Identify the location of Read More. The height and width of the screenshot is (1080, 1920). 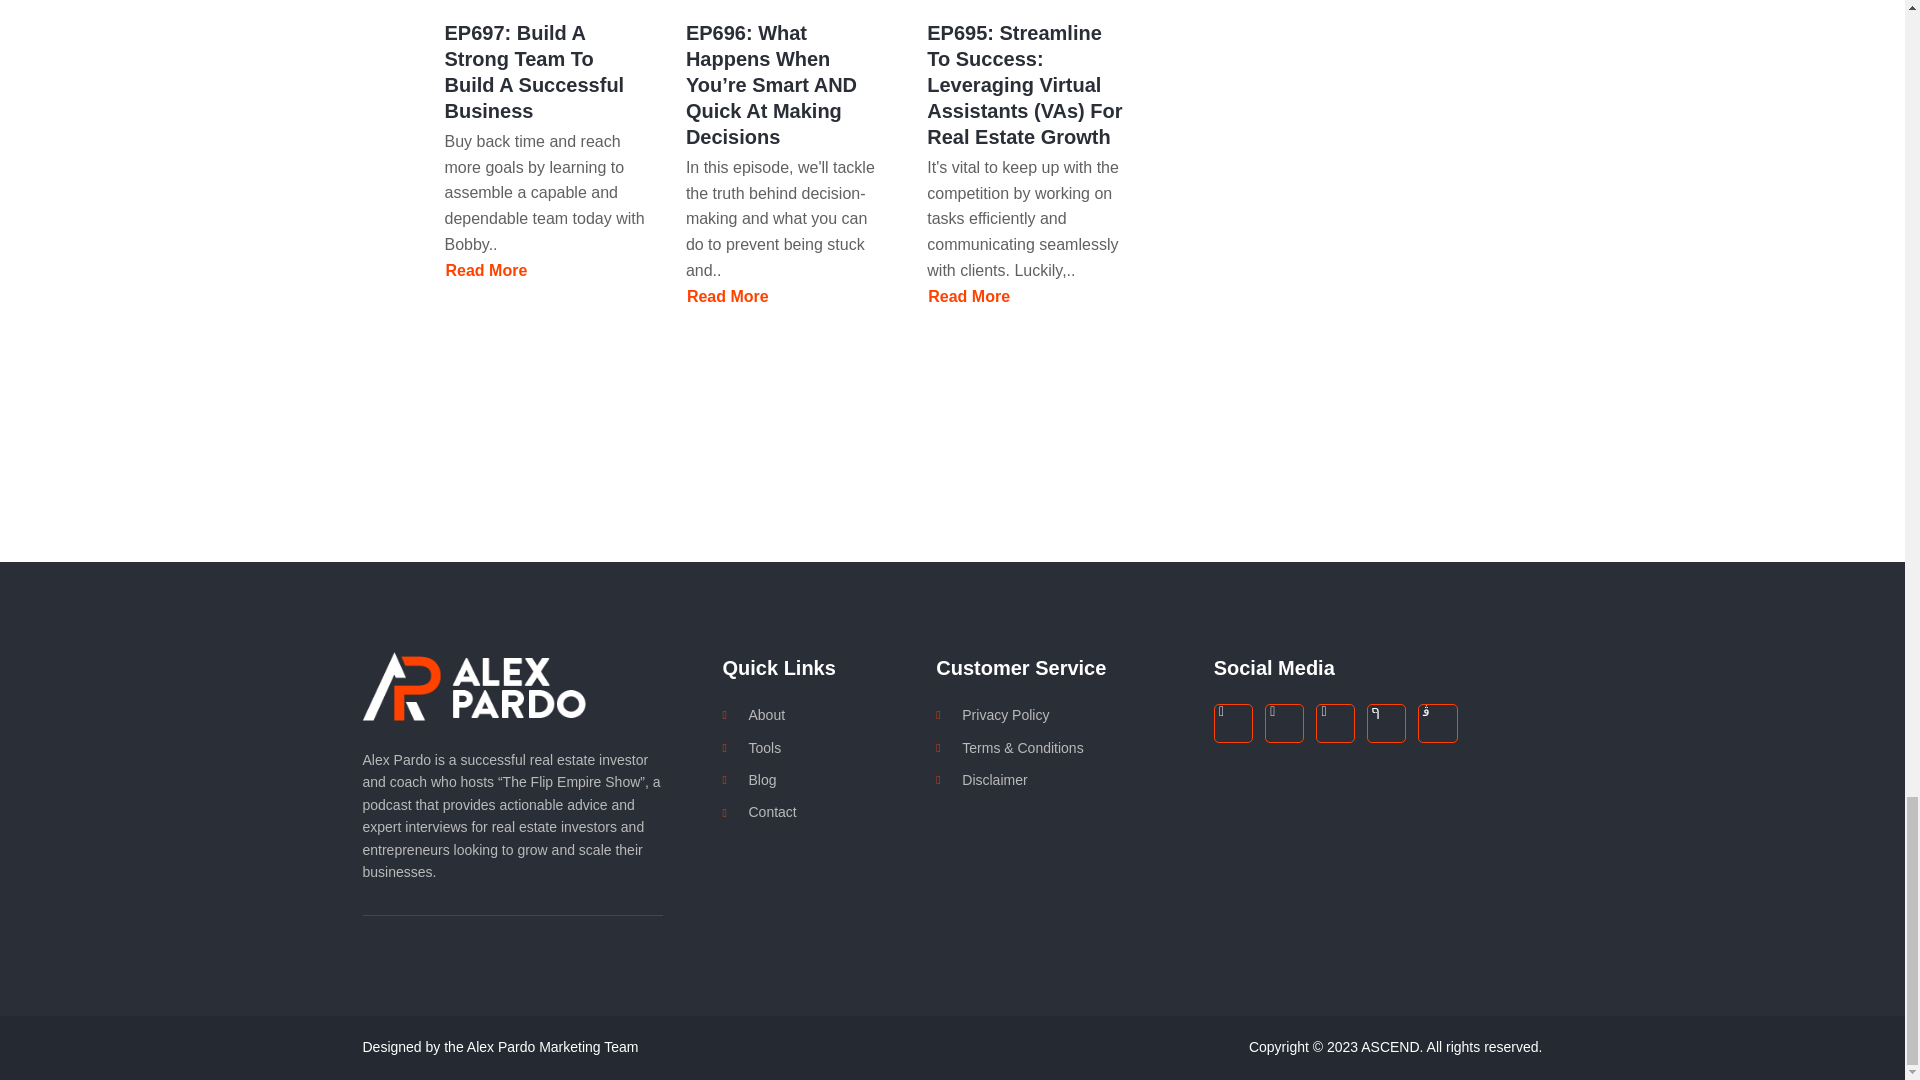
(969, 296).